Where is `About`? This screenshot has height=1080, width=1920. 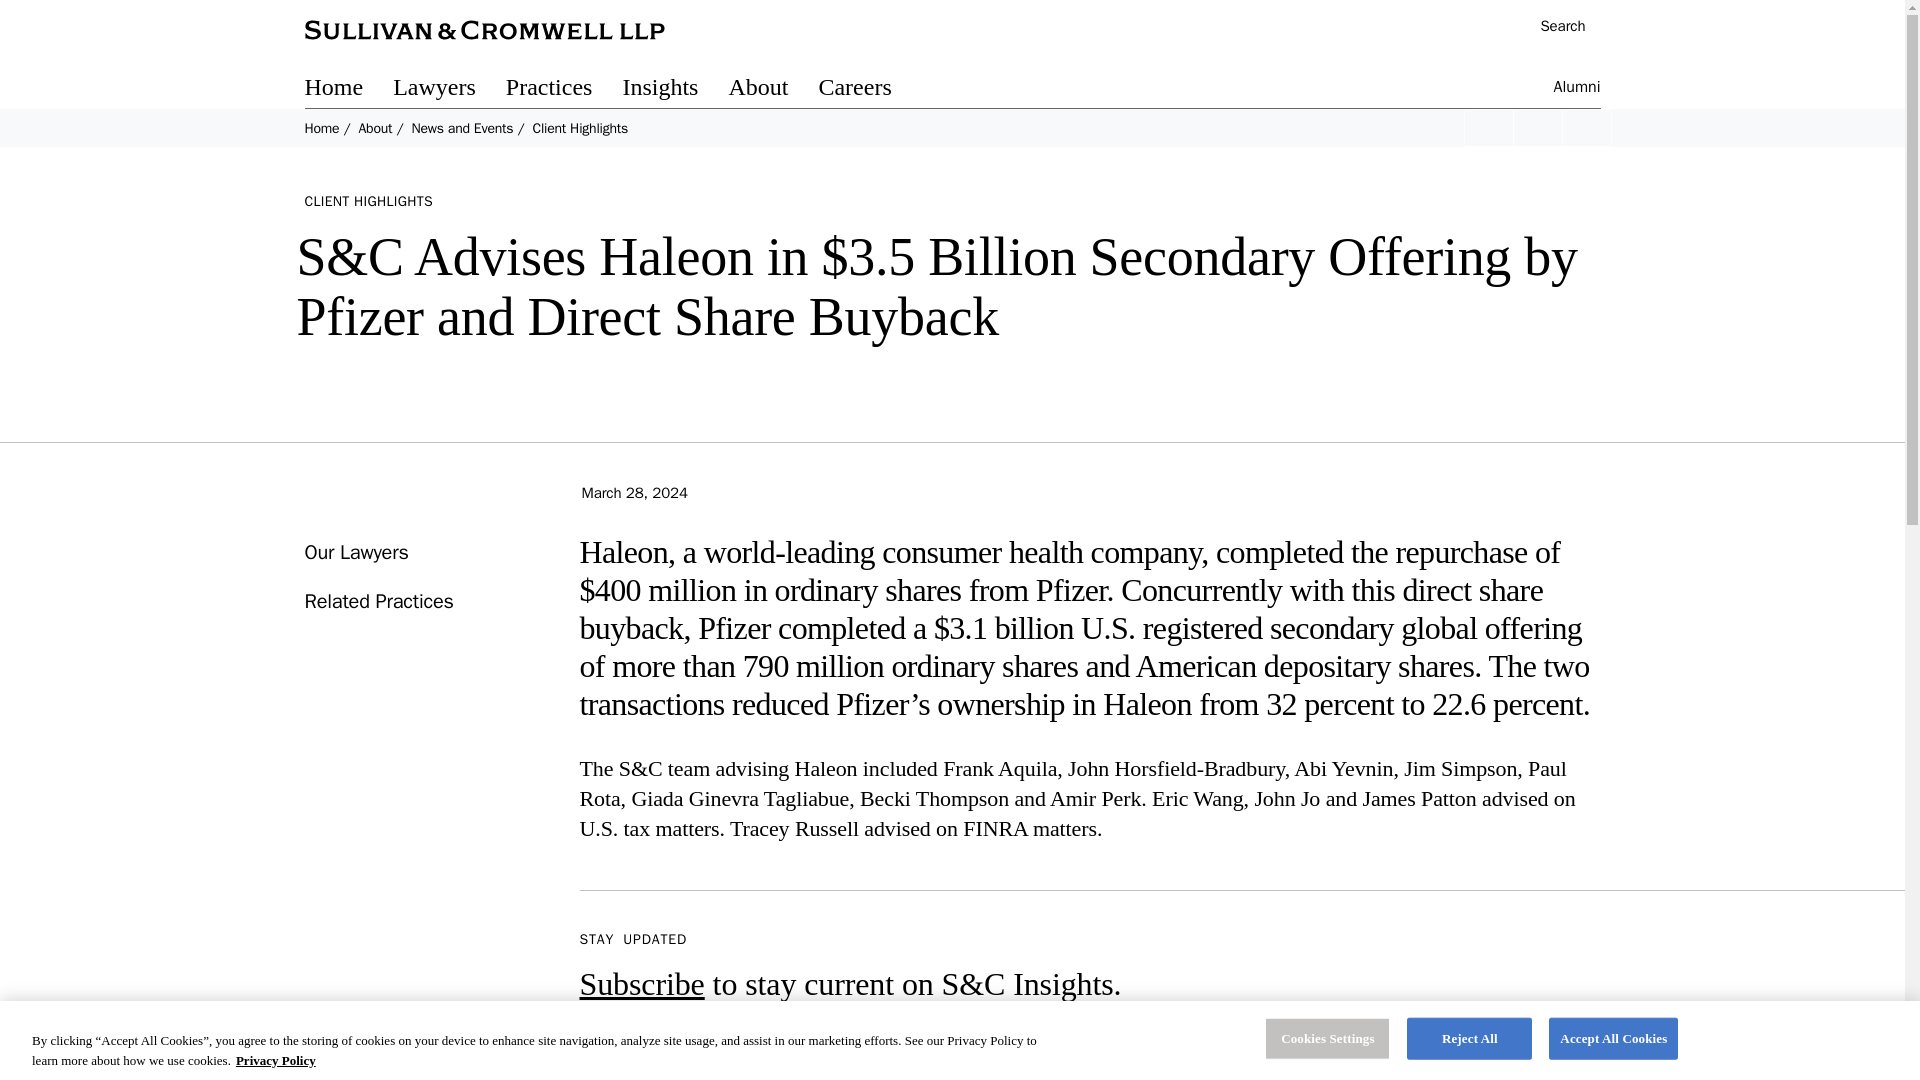
About is located at coordinates (374, 128).